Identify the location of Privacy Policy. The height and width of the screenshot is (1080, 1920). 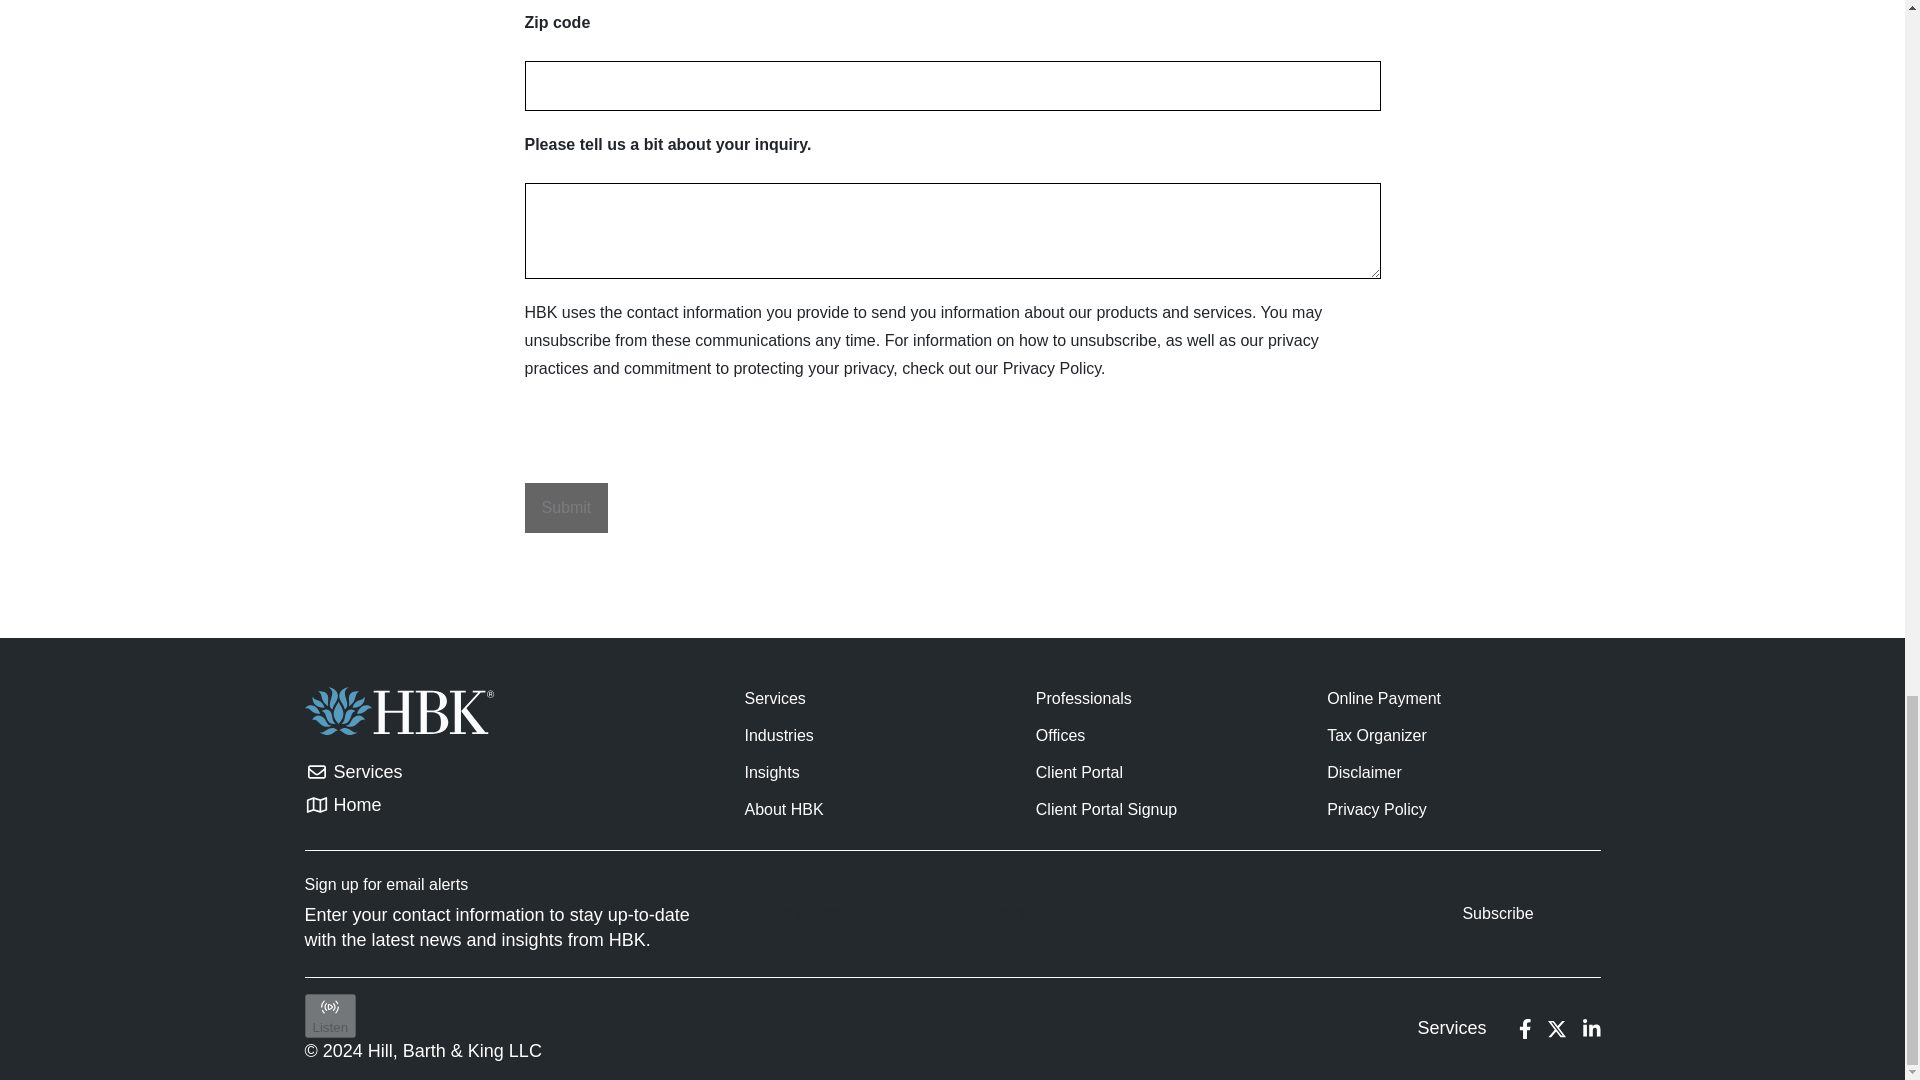
(1376, 809).